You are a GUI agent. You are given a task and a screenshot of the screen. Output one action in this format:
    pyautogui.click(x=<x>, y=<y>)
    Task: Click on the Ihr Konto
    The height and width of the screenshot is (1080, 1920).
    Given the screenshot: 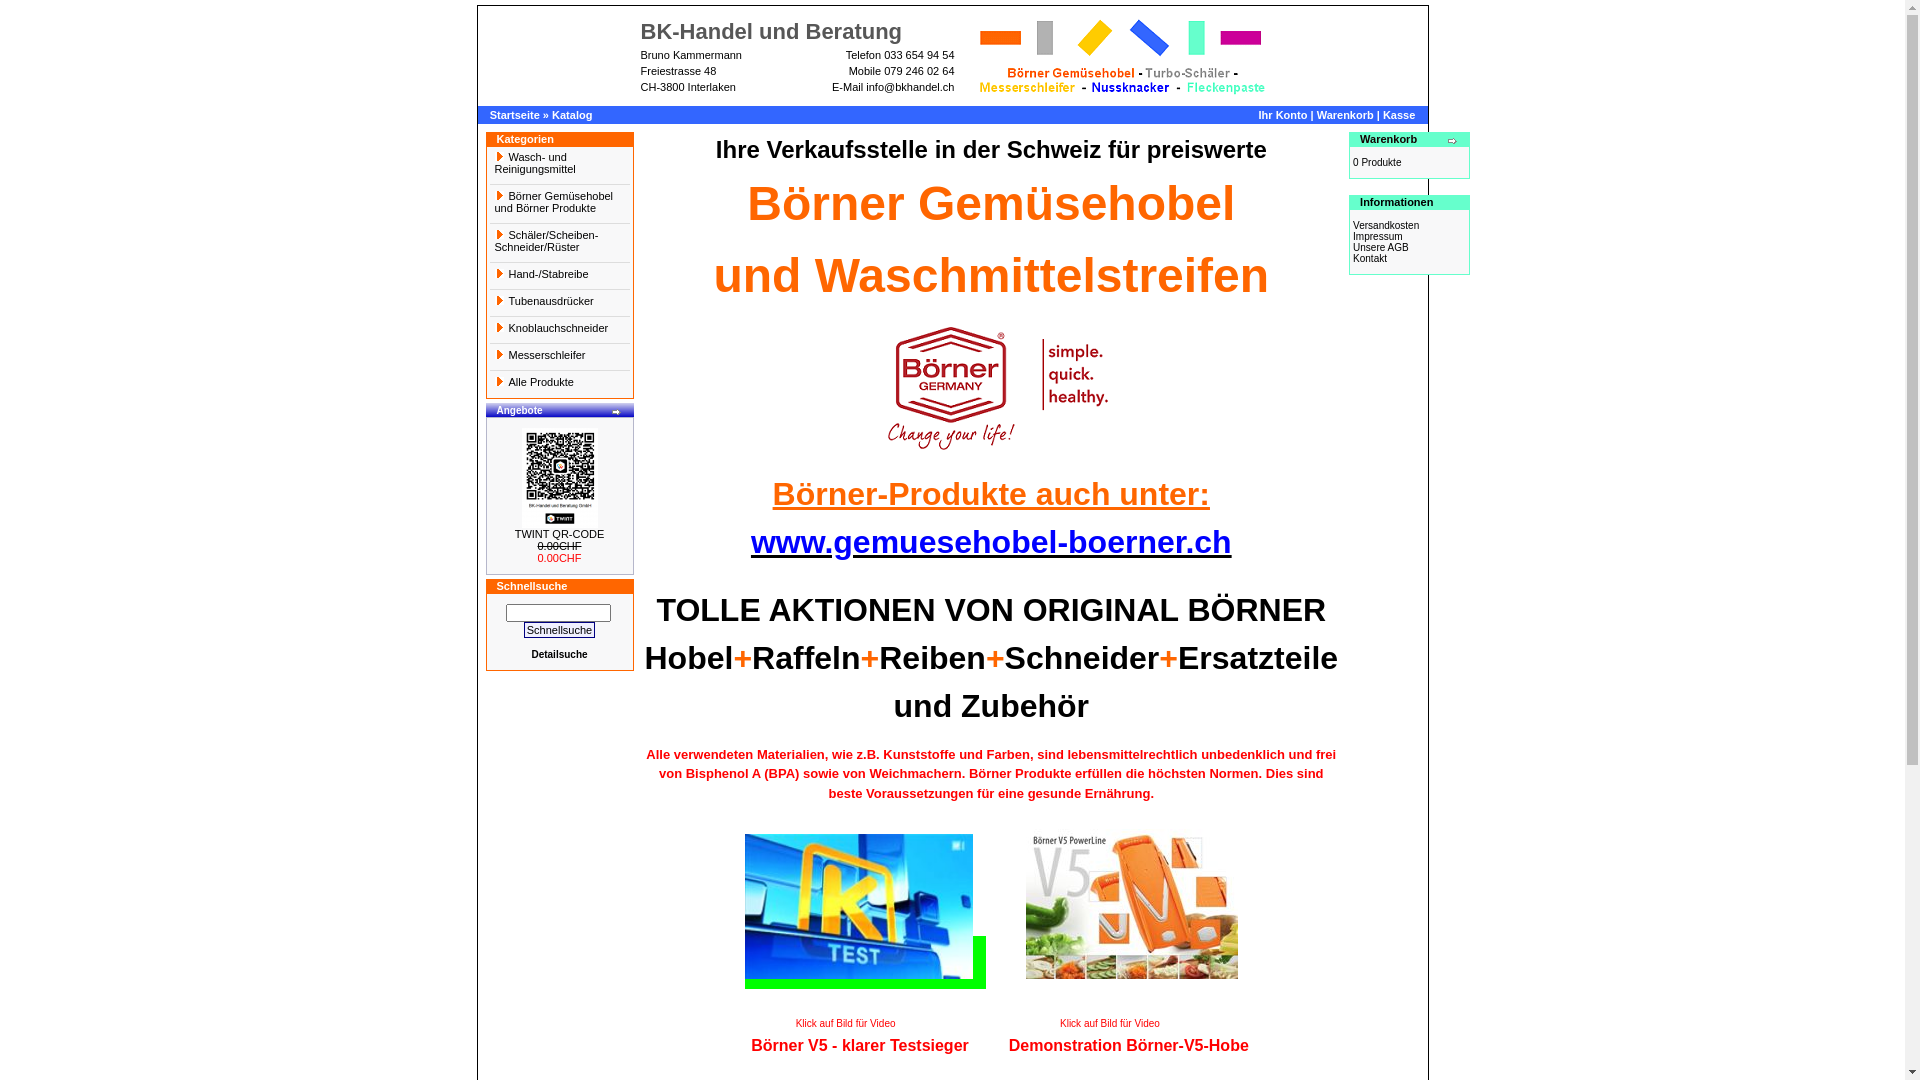 What is the action you would take?
    pyautogui.click(x=1284, y=115)
    